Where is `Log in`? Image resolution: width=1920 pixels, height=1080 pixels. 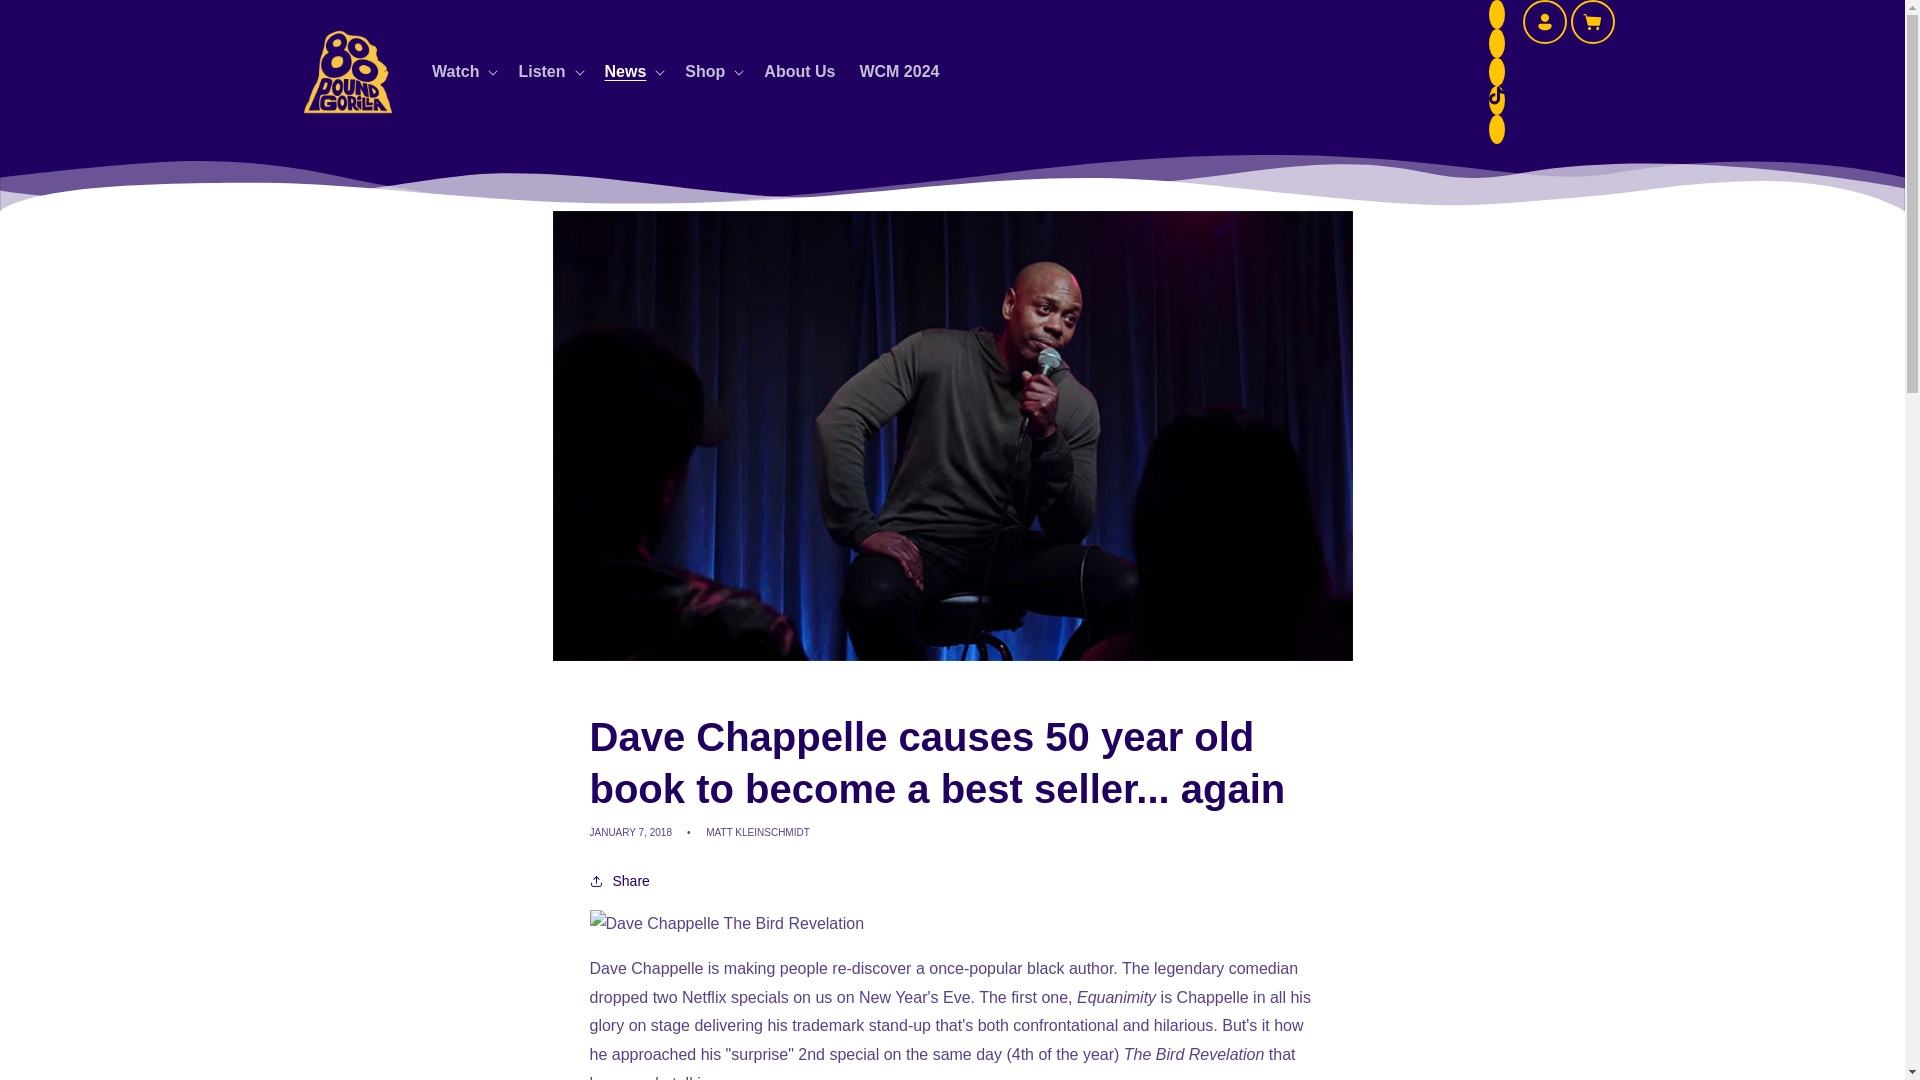 Log in is located at coordinates (1544, 22).